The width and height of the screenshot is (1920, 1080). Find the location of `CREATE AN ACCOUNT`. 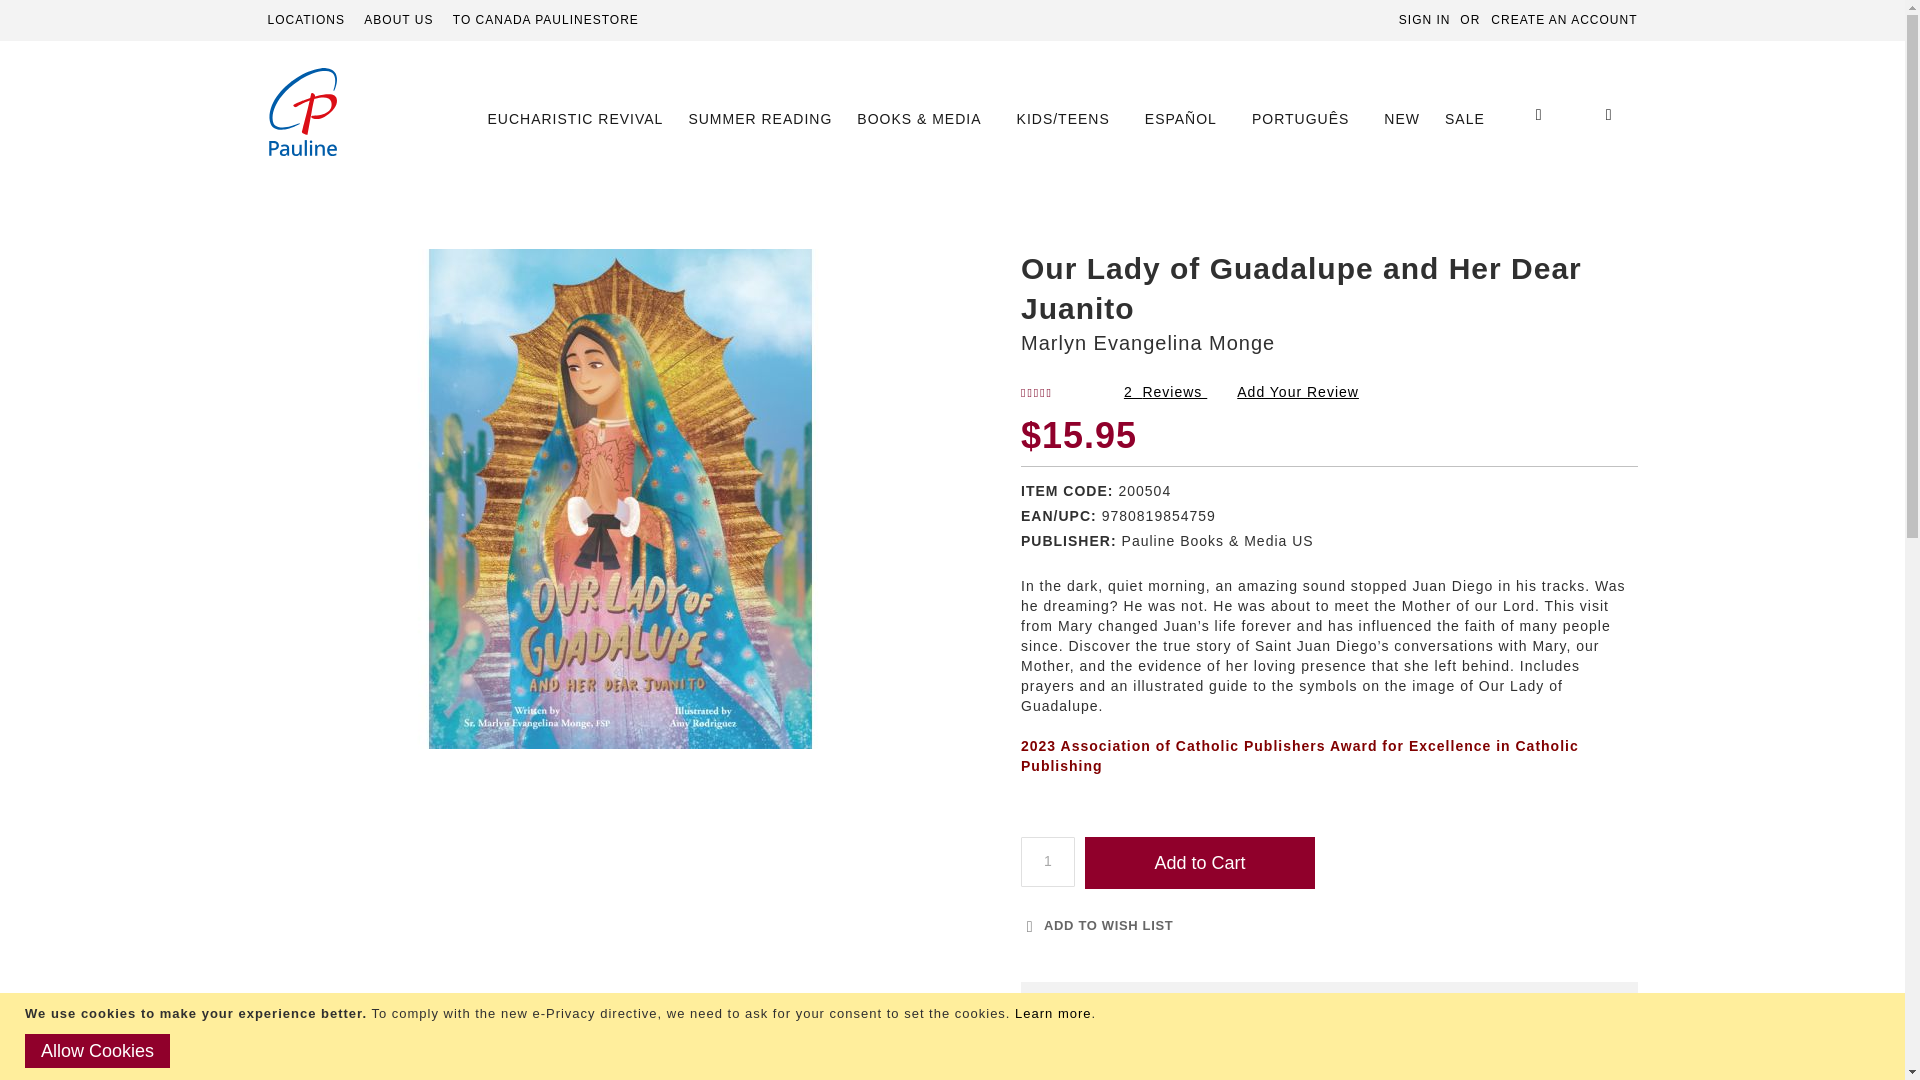

CREATE AN ACCOUNT is located at coordinates (1564, 20).